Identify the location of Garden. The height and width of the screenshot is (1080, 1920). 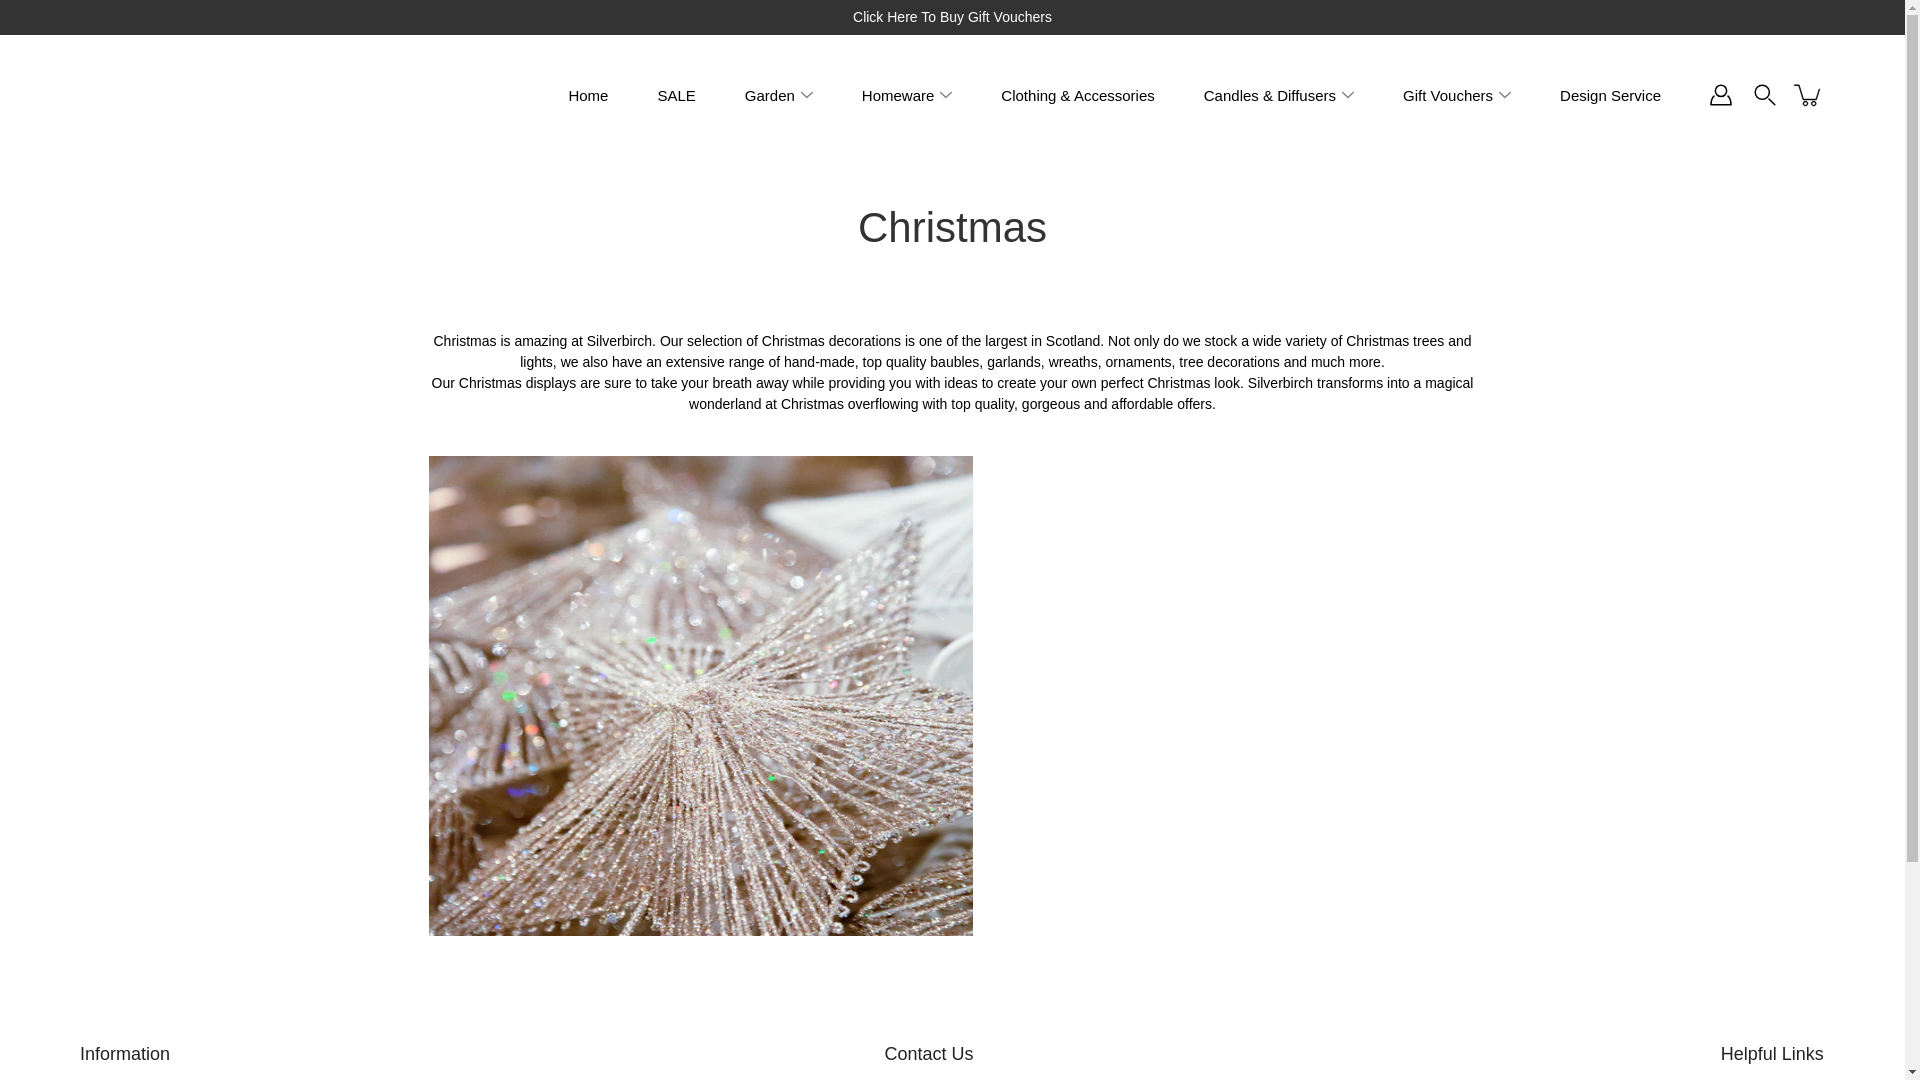
(769, 94).